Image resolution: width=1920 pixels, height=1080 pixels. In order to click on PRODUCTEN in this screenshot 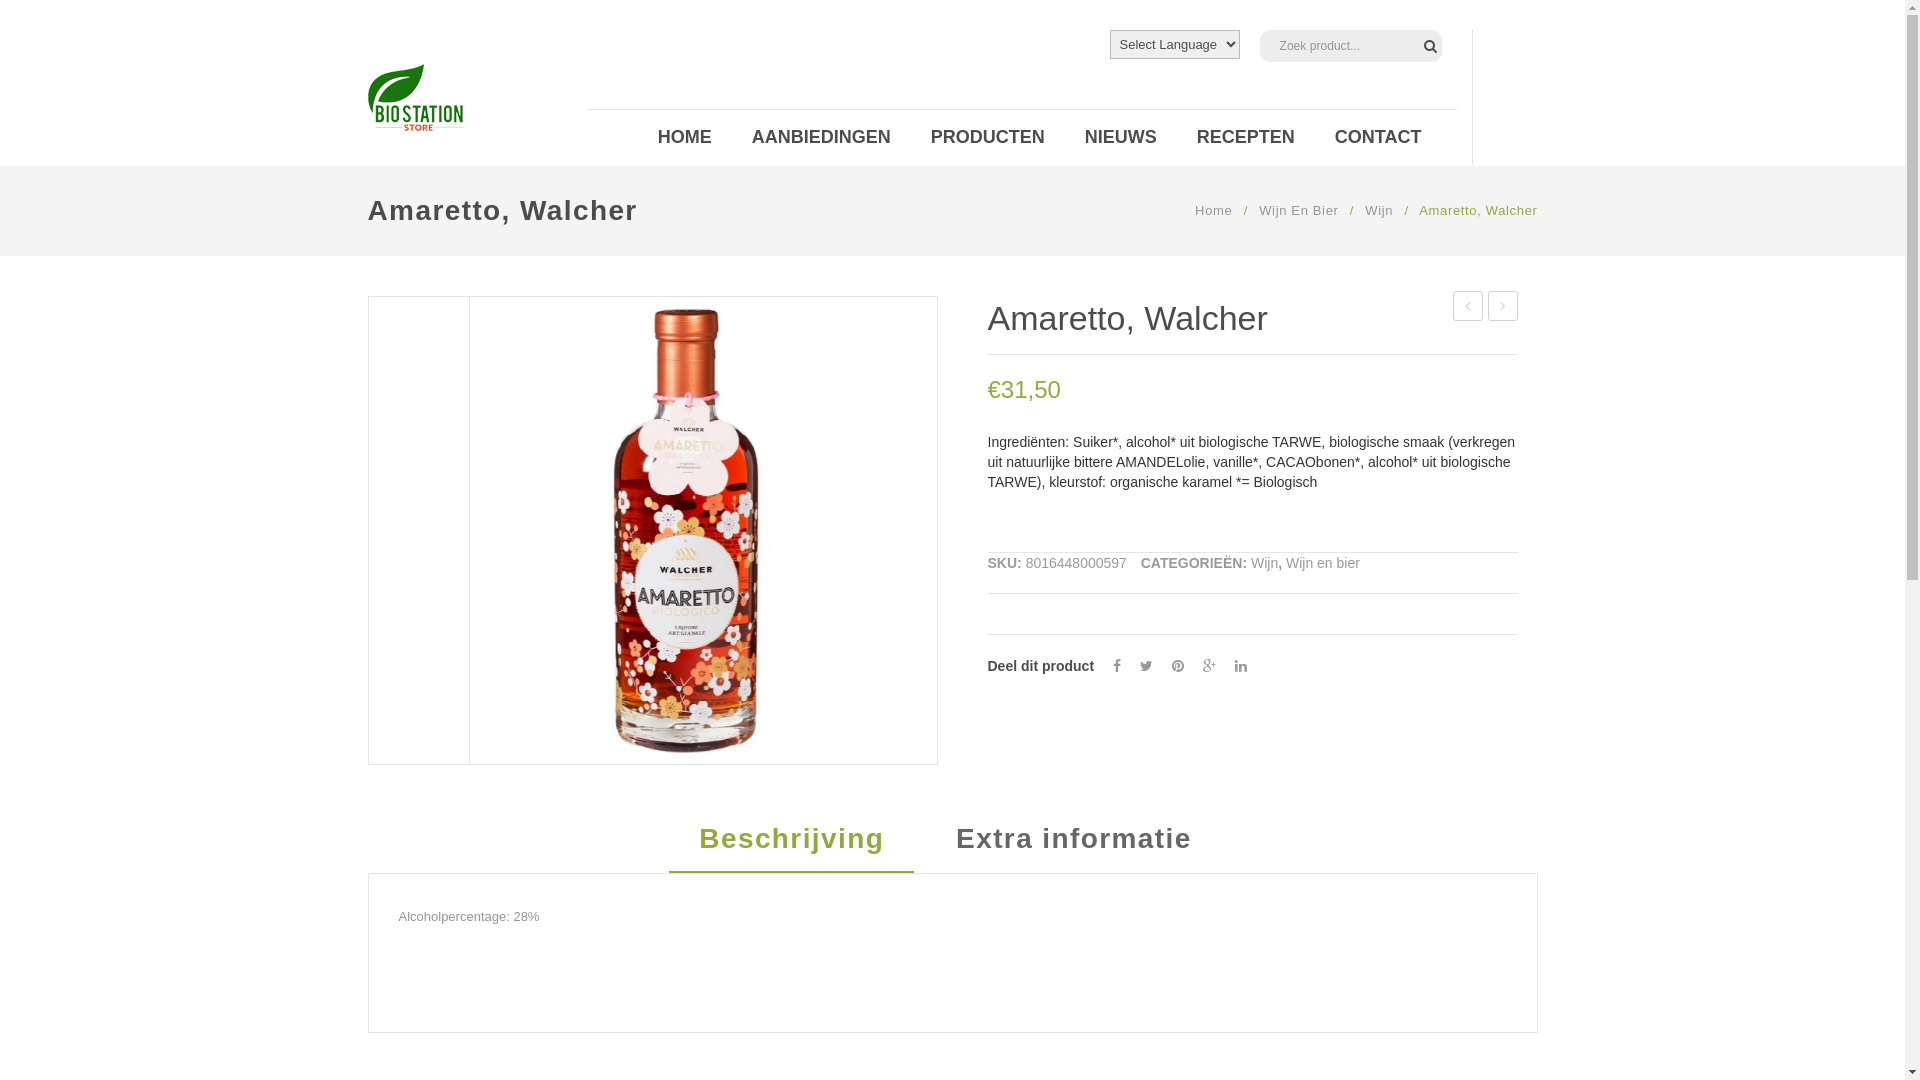, I will do `click(988, 138)`.